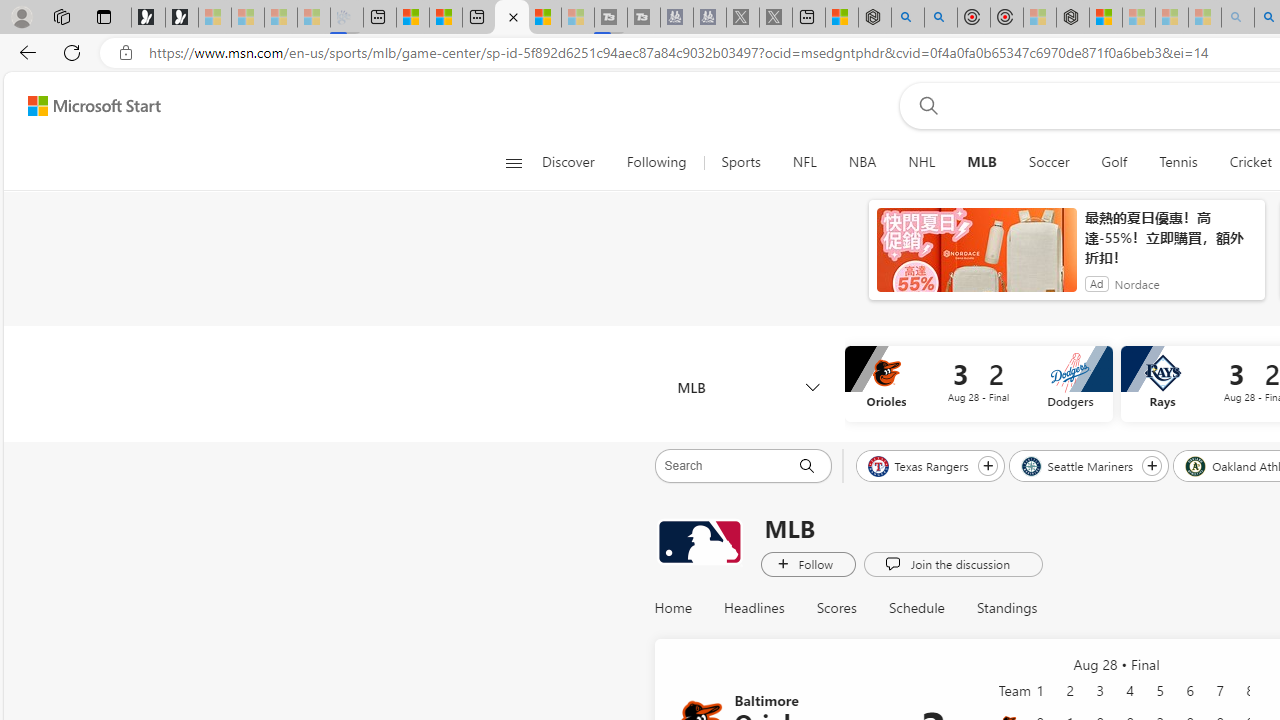 This screenshot has width=1280, height=720. What do you see at coordinates (1006, 608) in the screenshot?
I see `Standings` at bounding box center [1006, 608].